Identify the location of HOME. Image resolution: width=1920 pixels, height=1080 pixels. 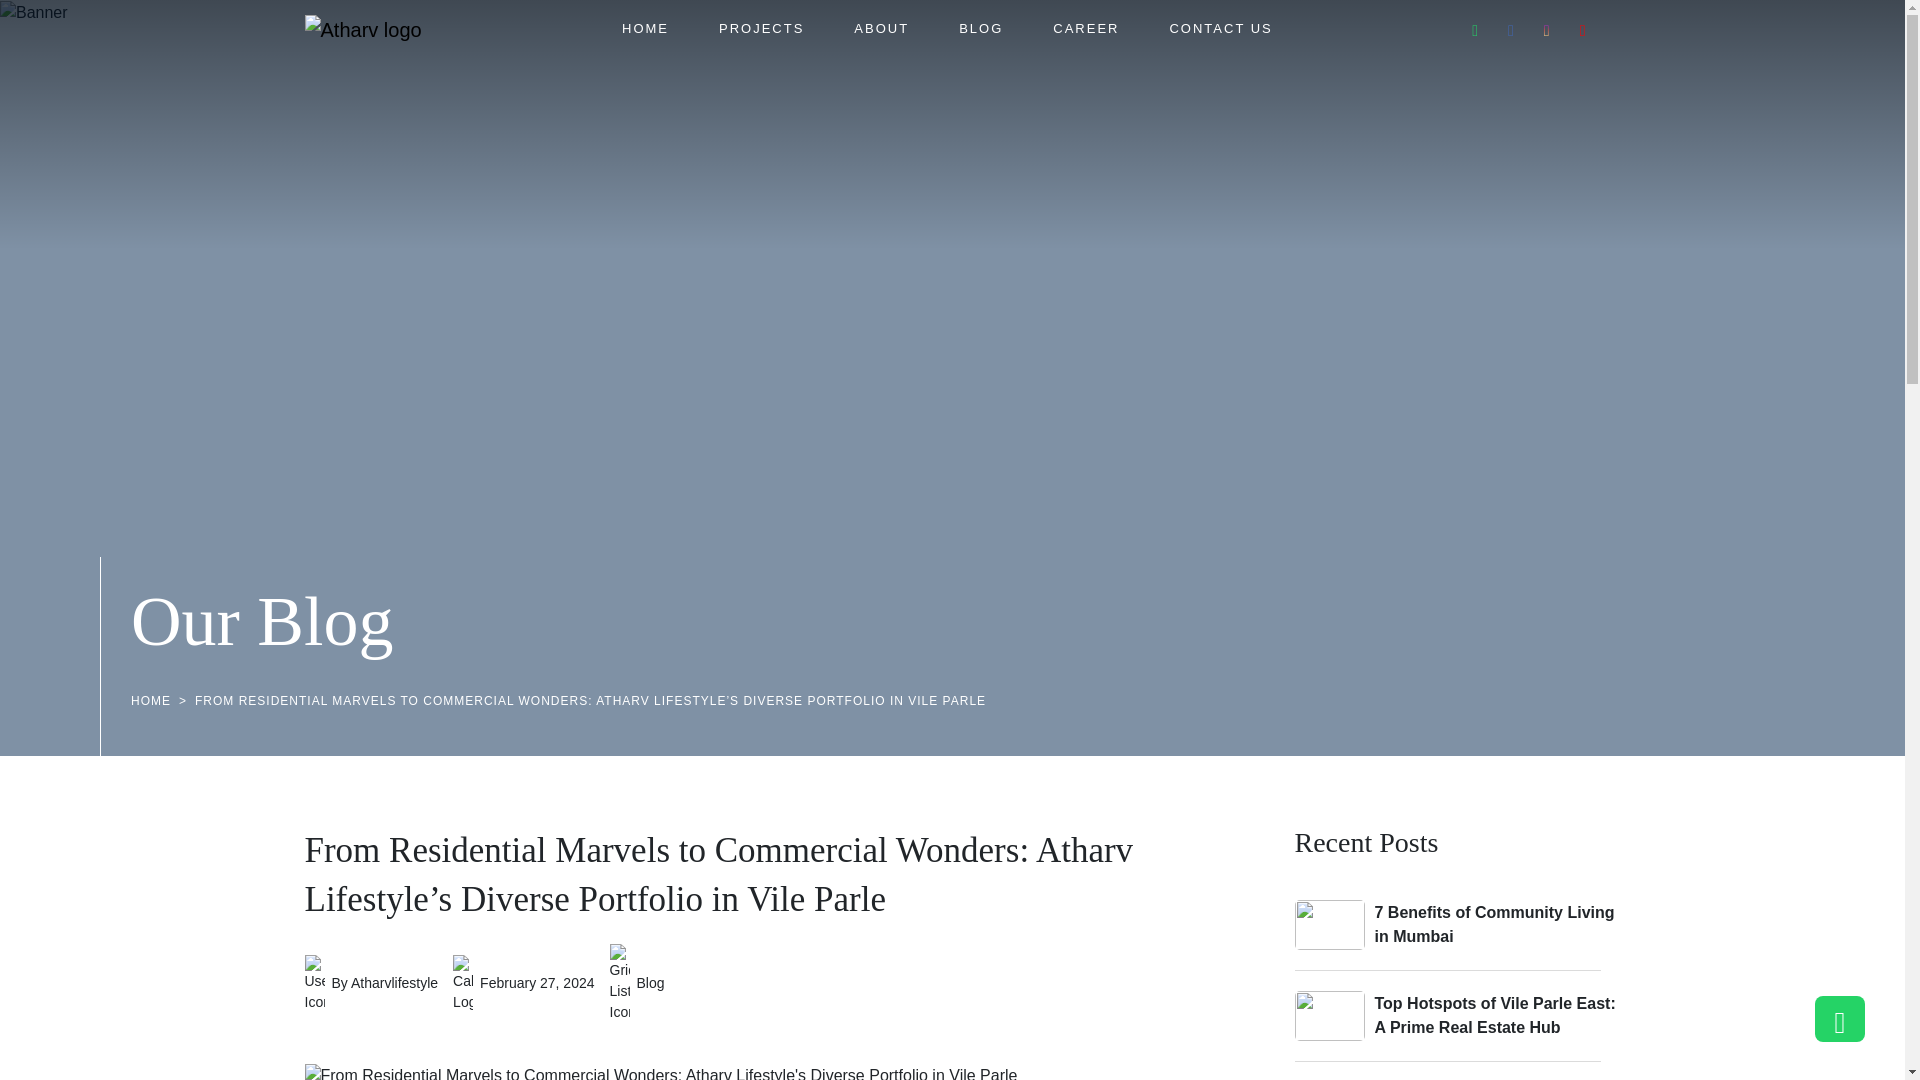
(150, 701).